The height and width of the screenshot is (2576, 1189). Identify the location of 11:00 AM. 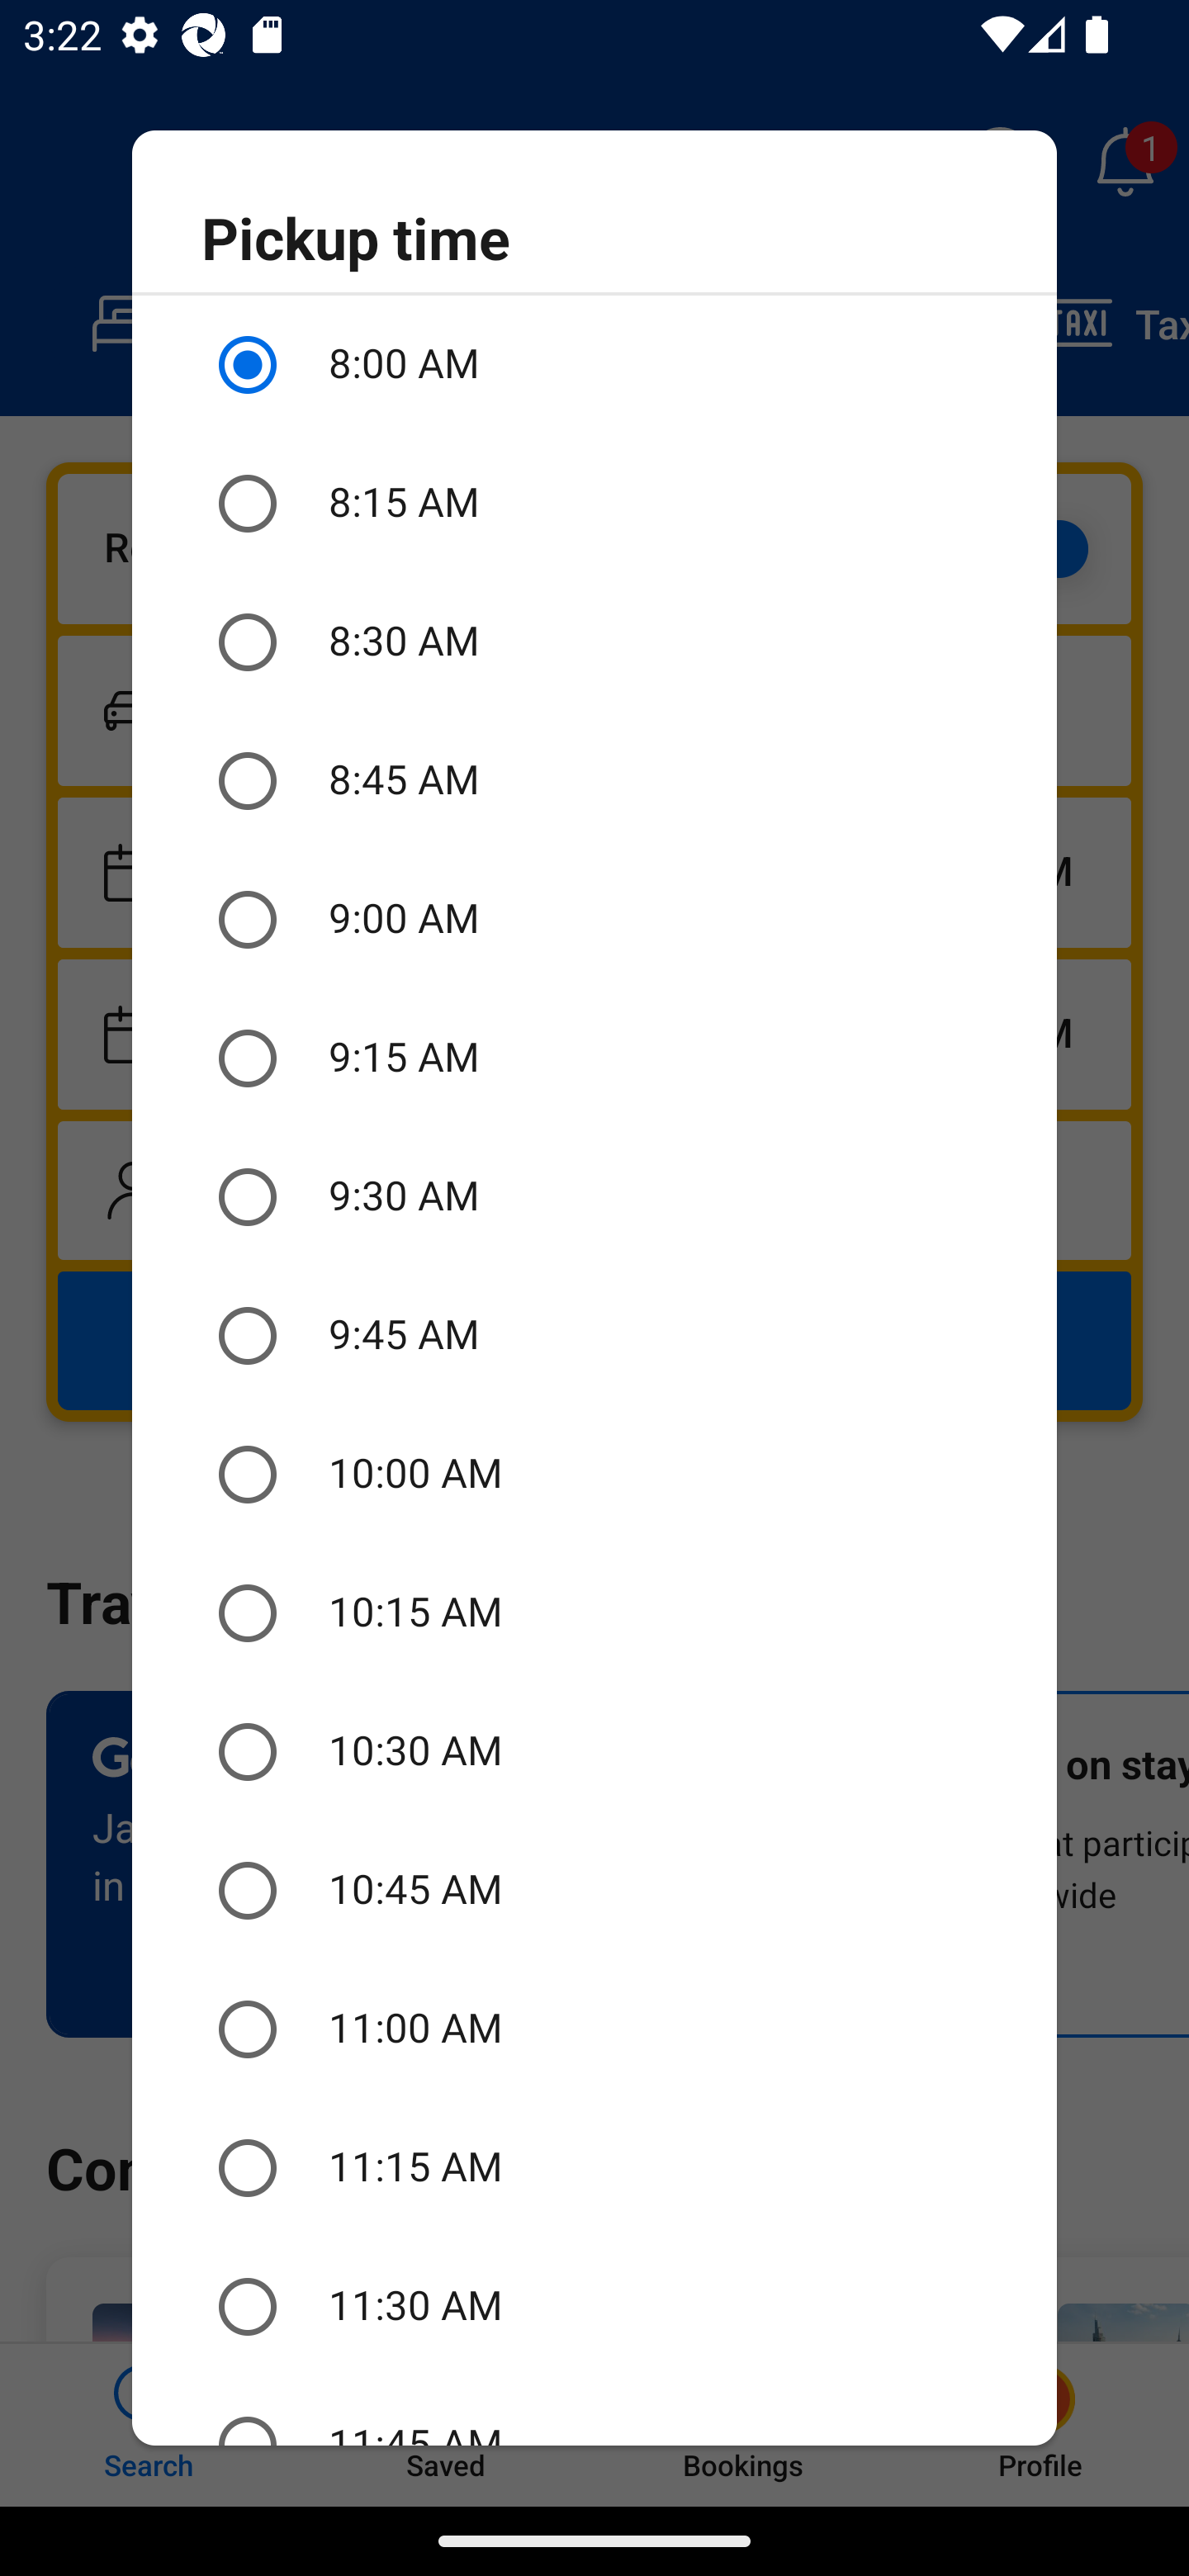
(594, 2029).